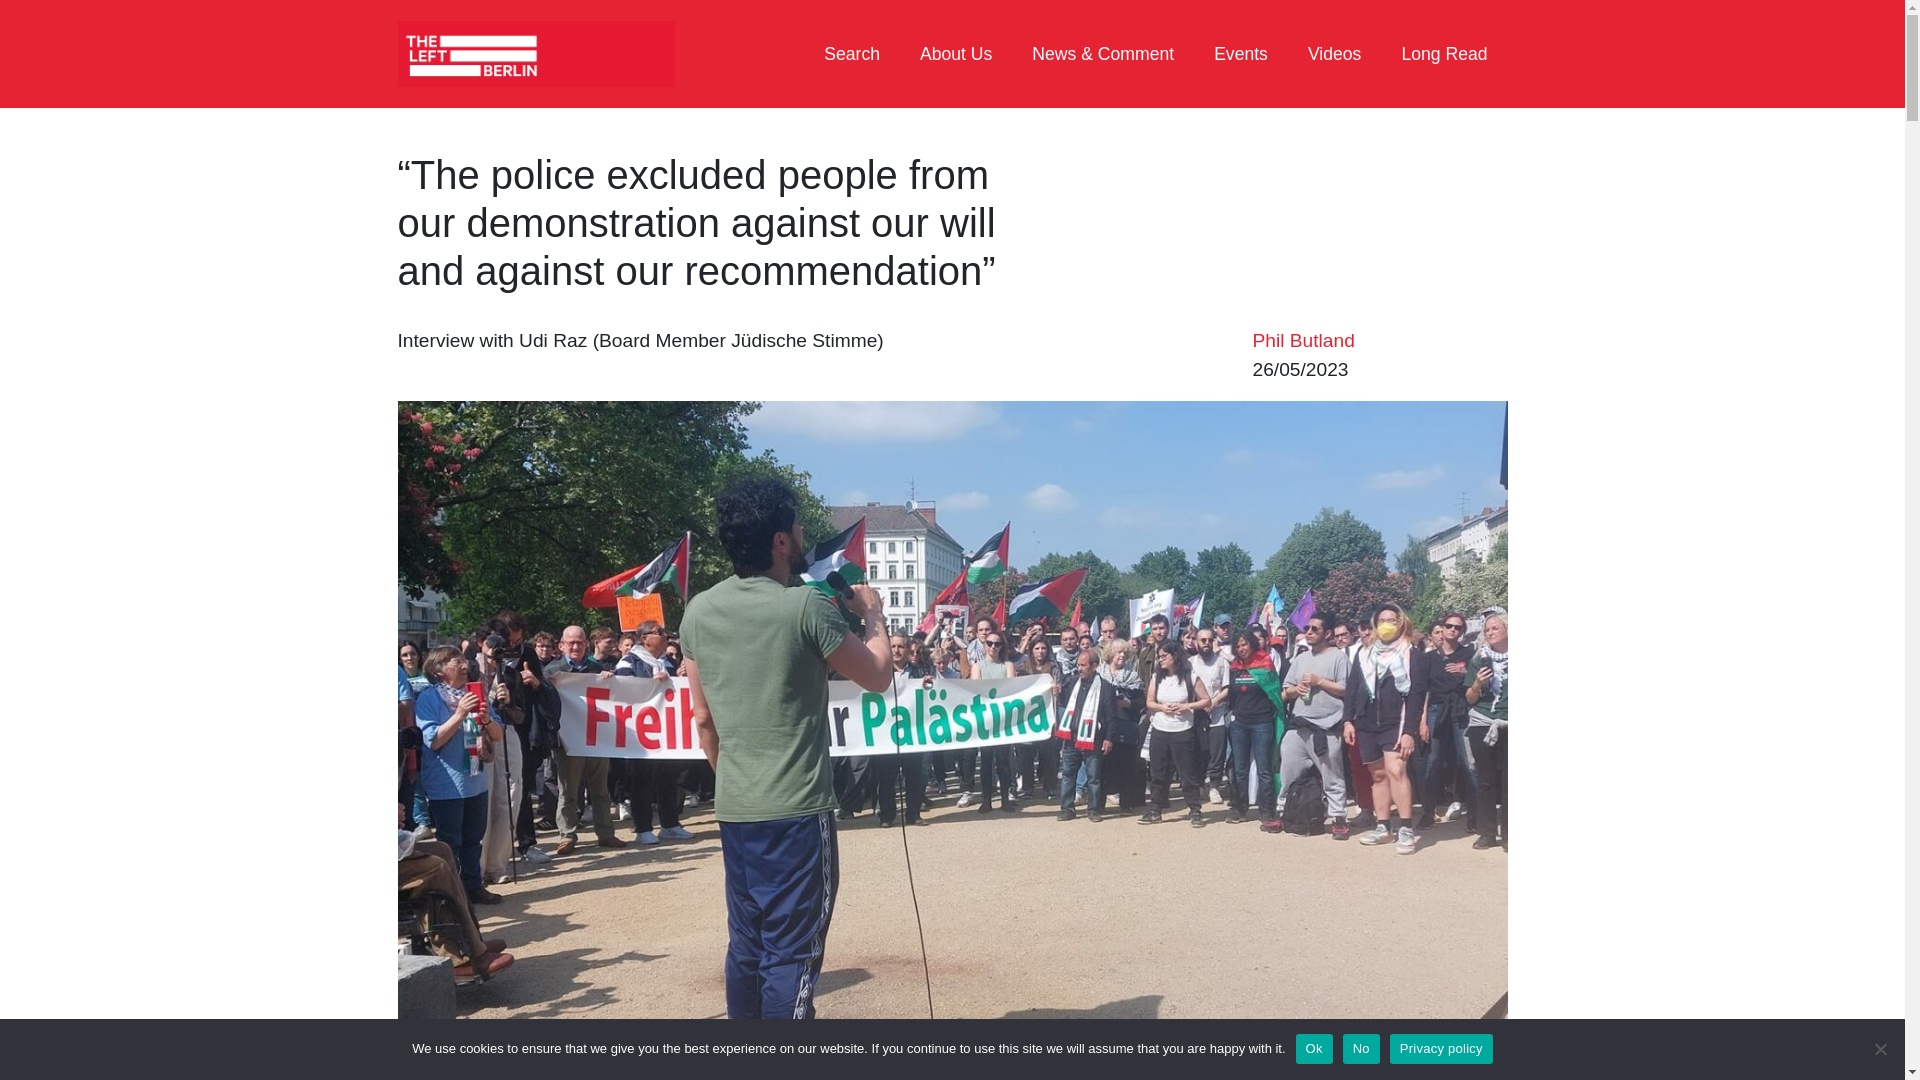 Image resolution: width=1920 pixels, height=1080 pixels. Describe the element at coordinates (1302, 340) in the screenshot. I see `Phil Butland` at that location.